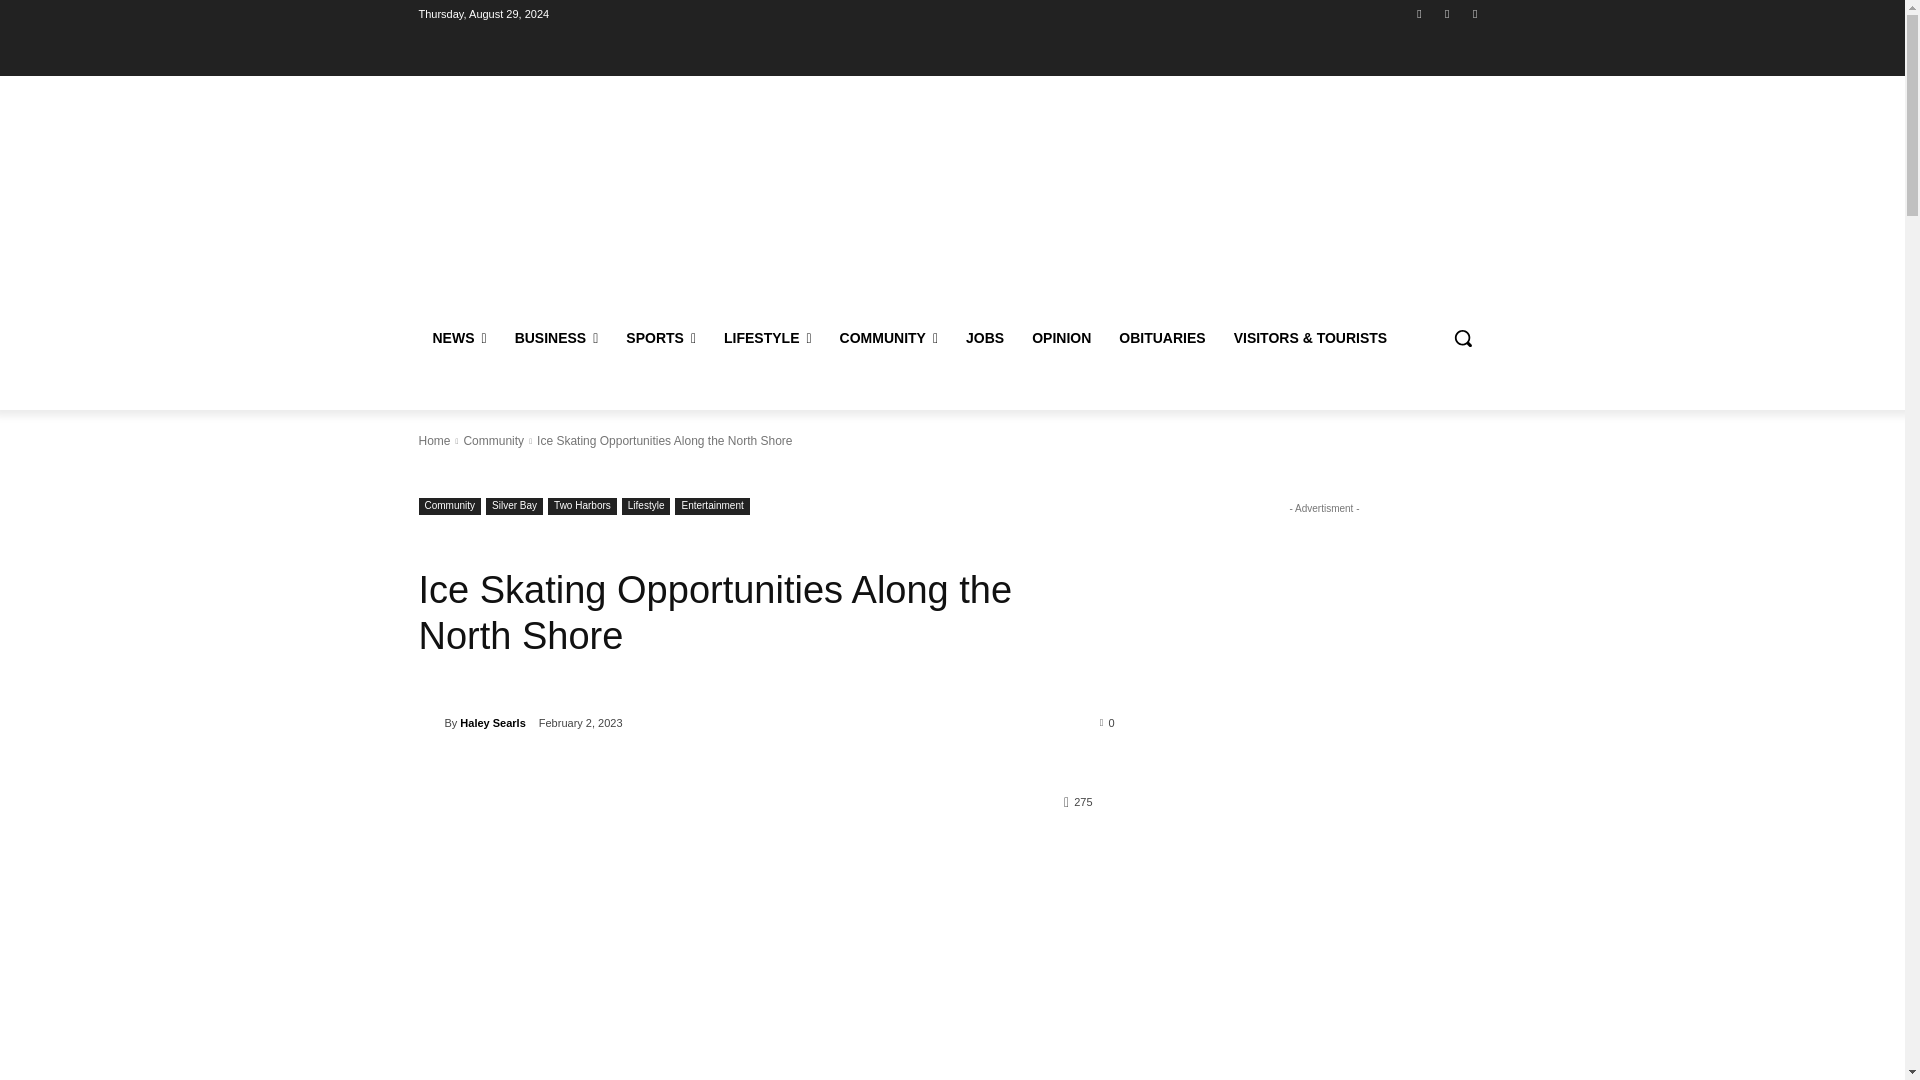 The width and height of the screenshot is (1920, 1080). Describe the element at coordinates (493, 441) in the screenshot. I see `View all posts in Community` at that location.